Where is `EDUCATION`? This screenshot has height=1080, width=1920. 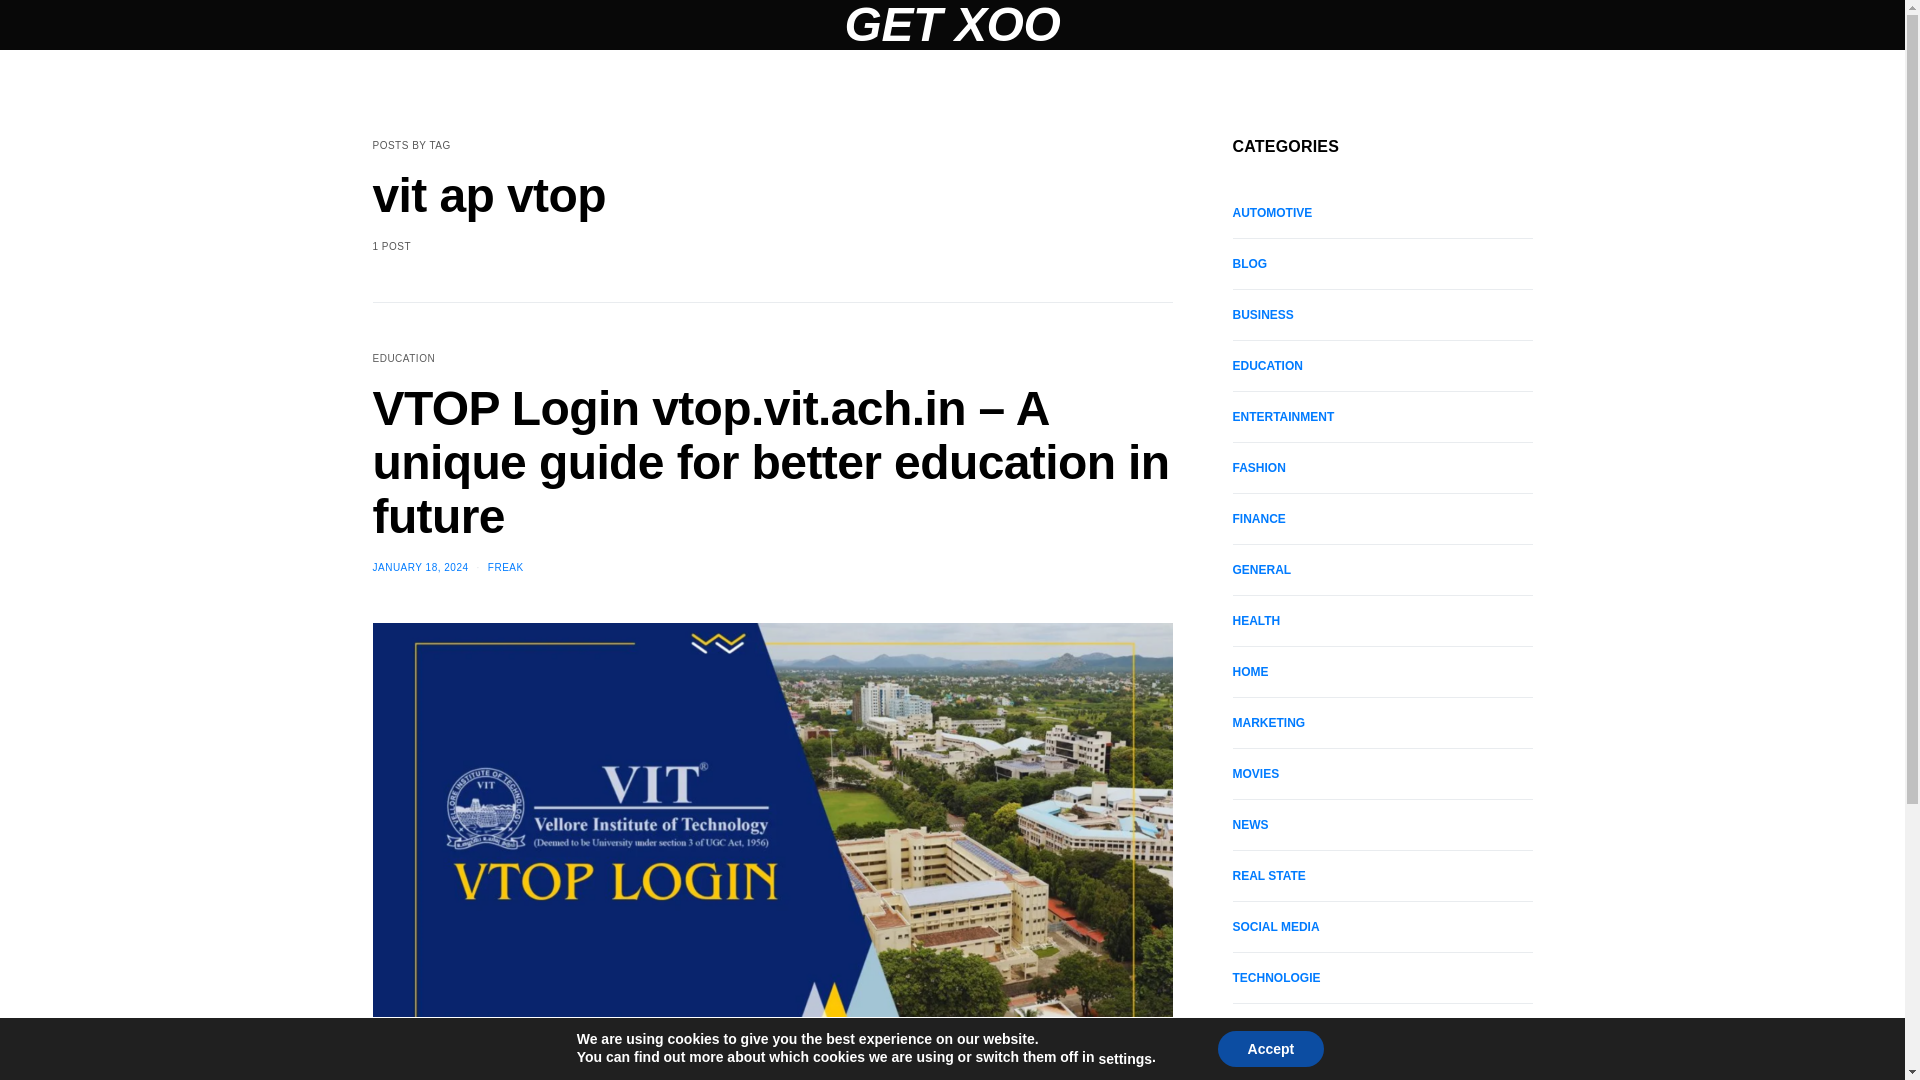 EDUCATION is located at coordinates (404, 358).